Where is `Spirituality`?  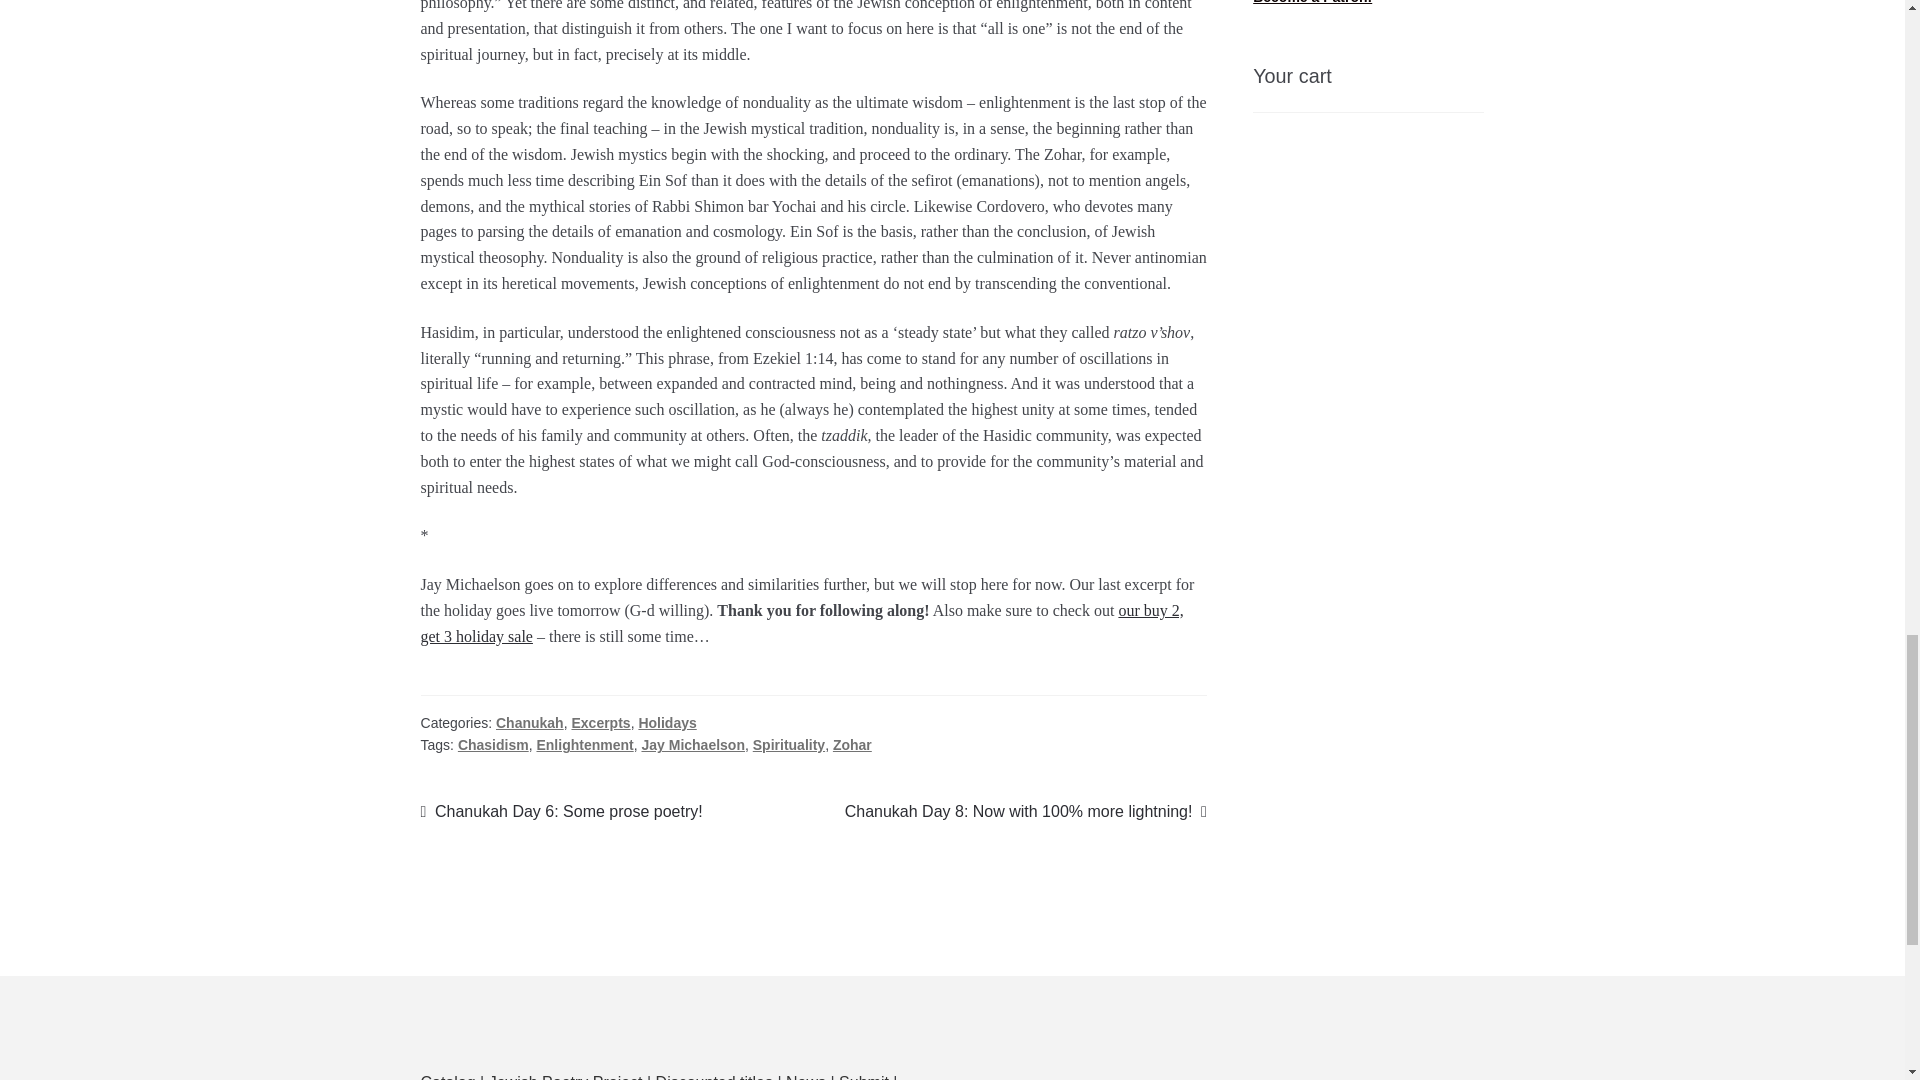 Spirituality is located at coordinates (788, 744).